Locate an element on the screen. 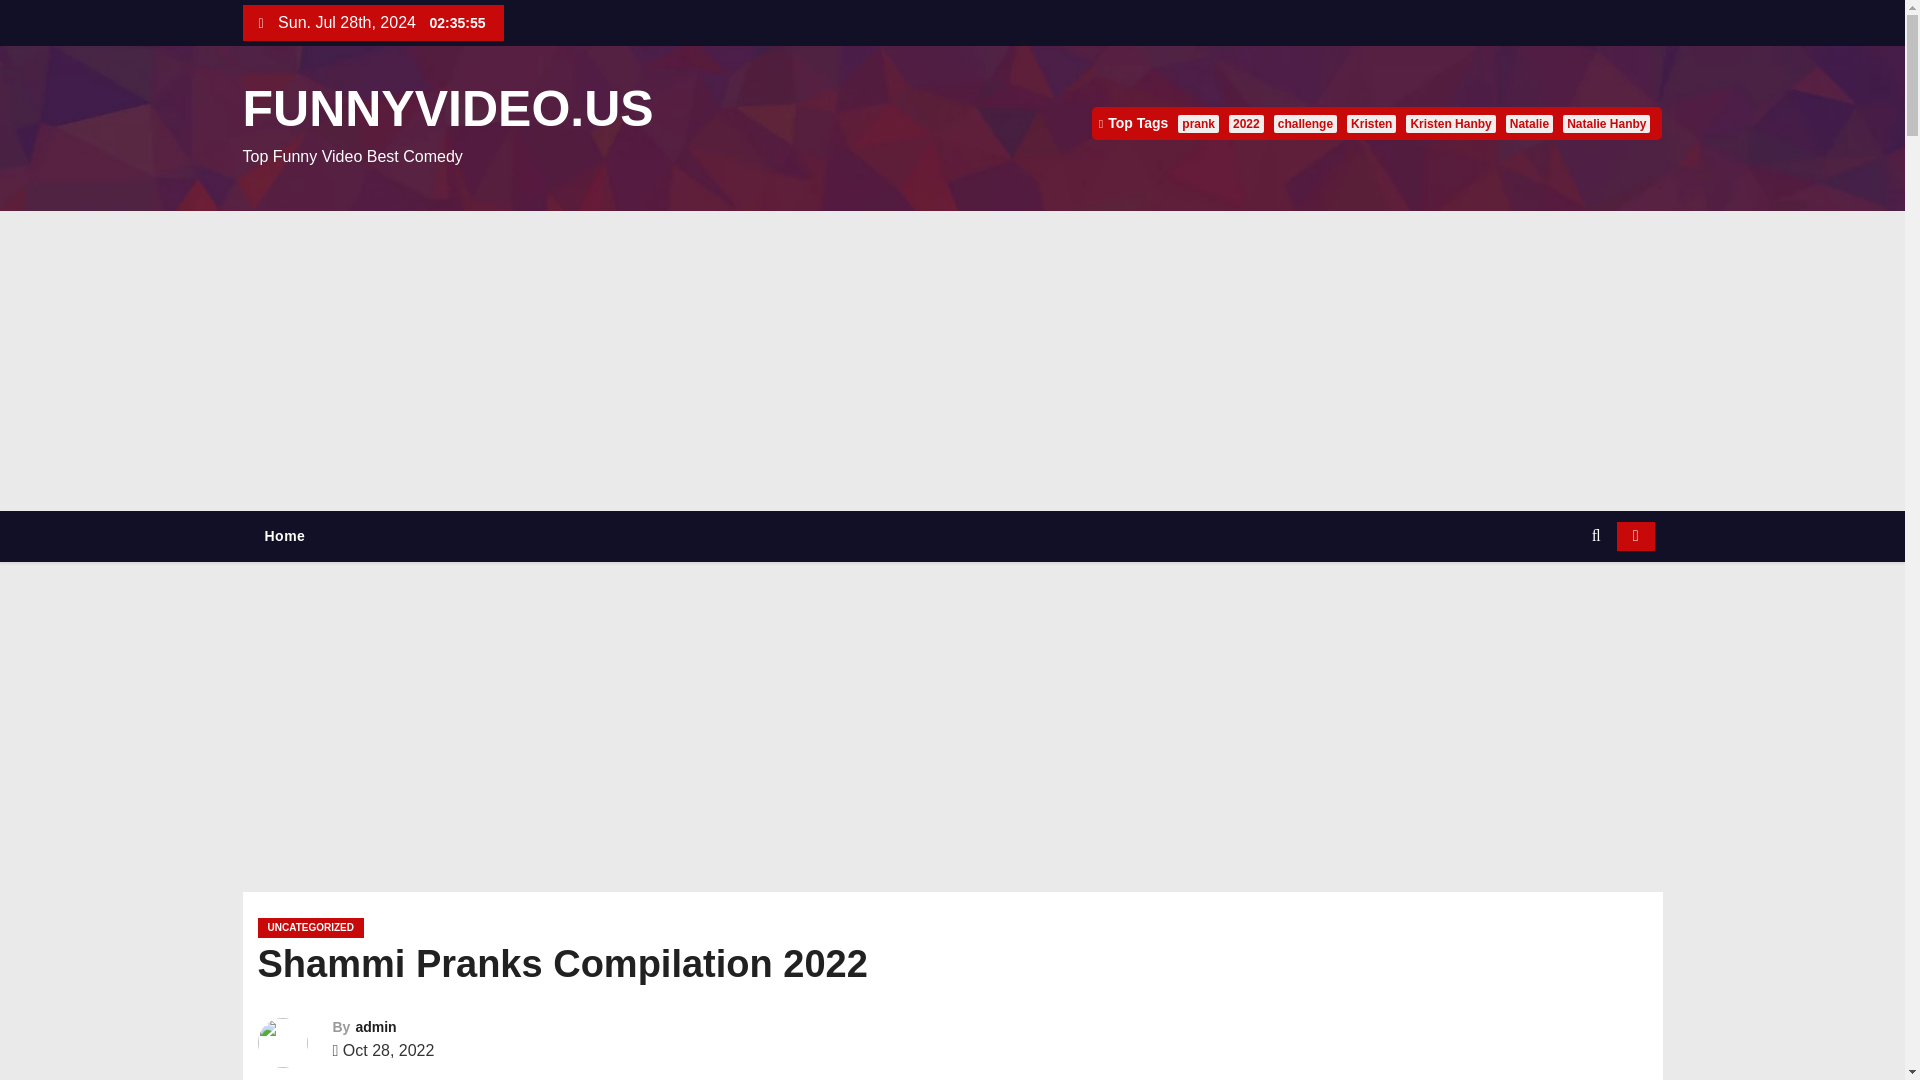 The height and width of the screenshot is (1080, 1920). prank is located at coordinates (1198, 123).